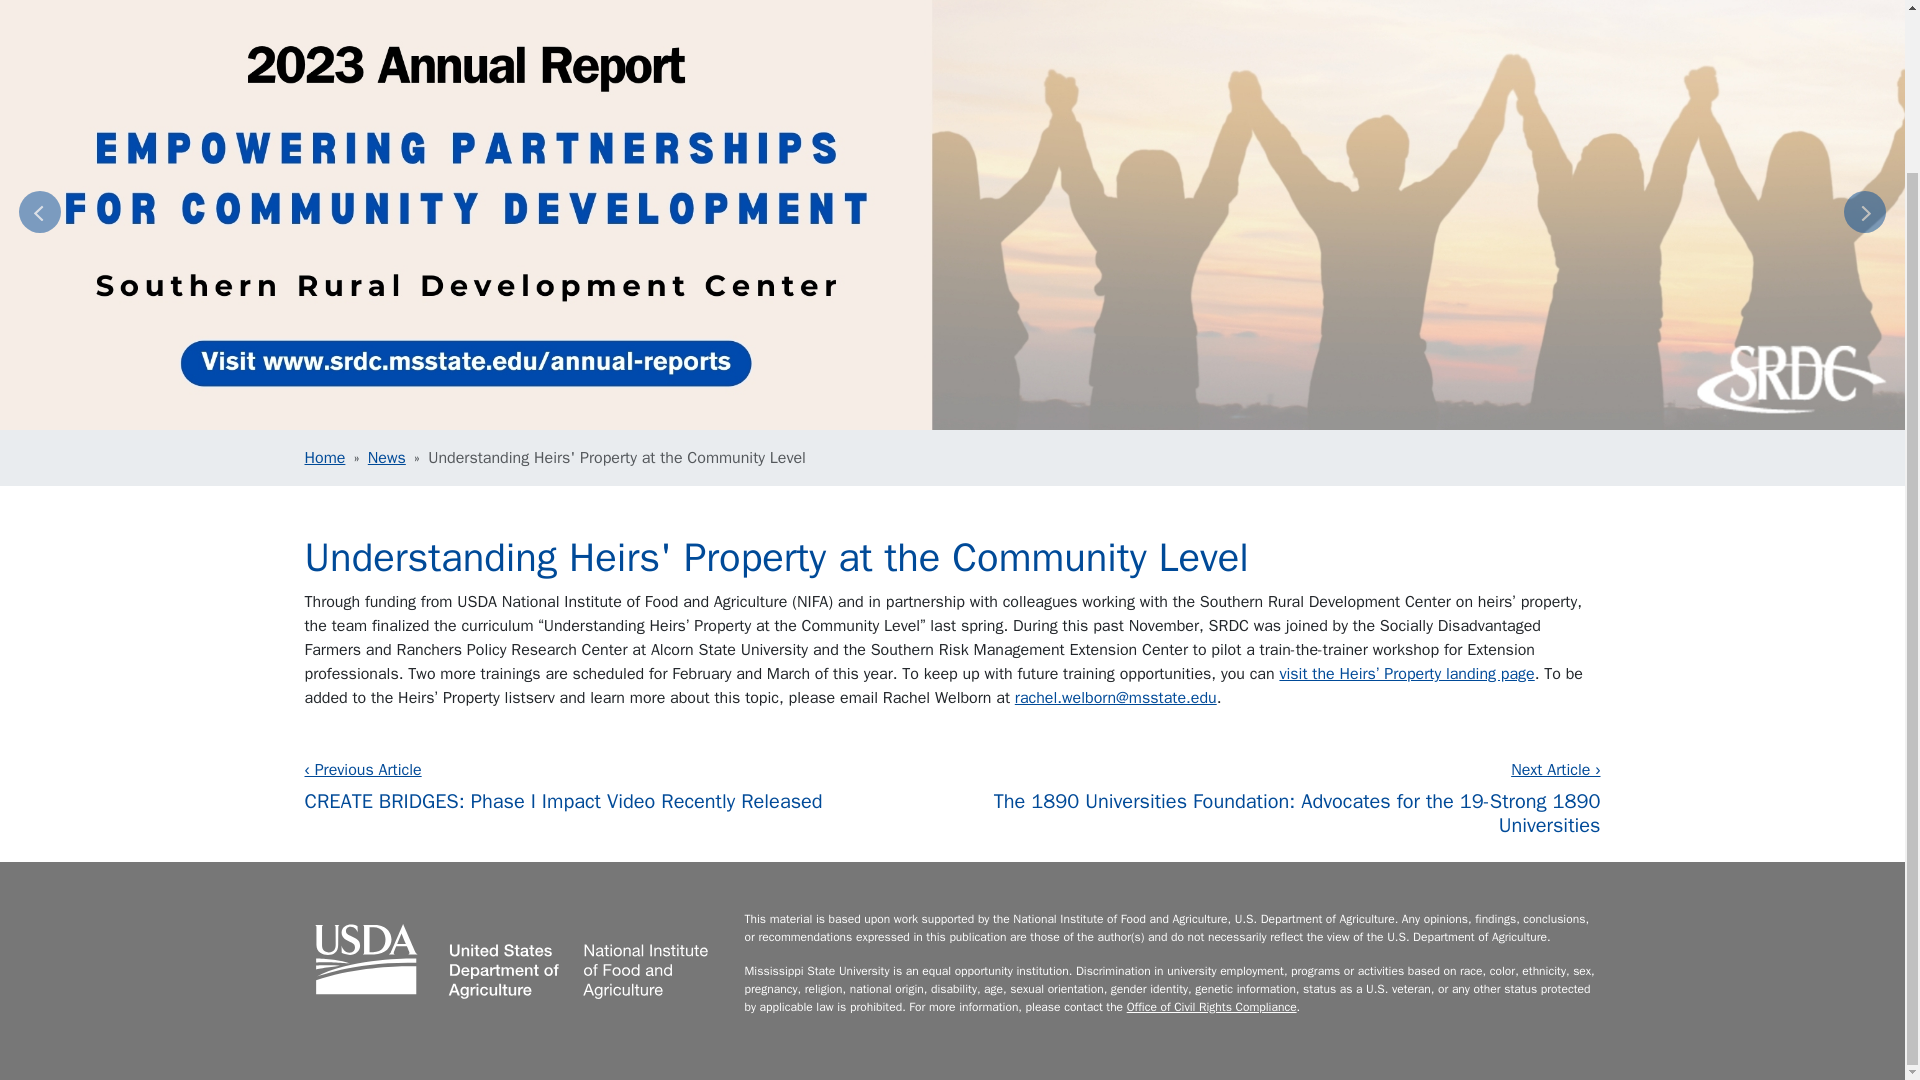 The width and height of the screenshot is (1920, 1080). Describe the element at coordinates (1406, 674) in the screenshot. I see `Heirs' Property` at that location.